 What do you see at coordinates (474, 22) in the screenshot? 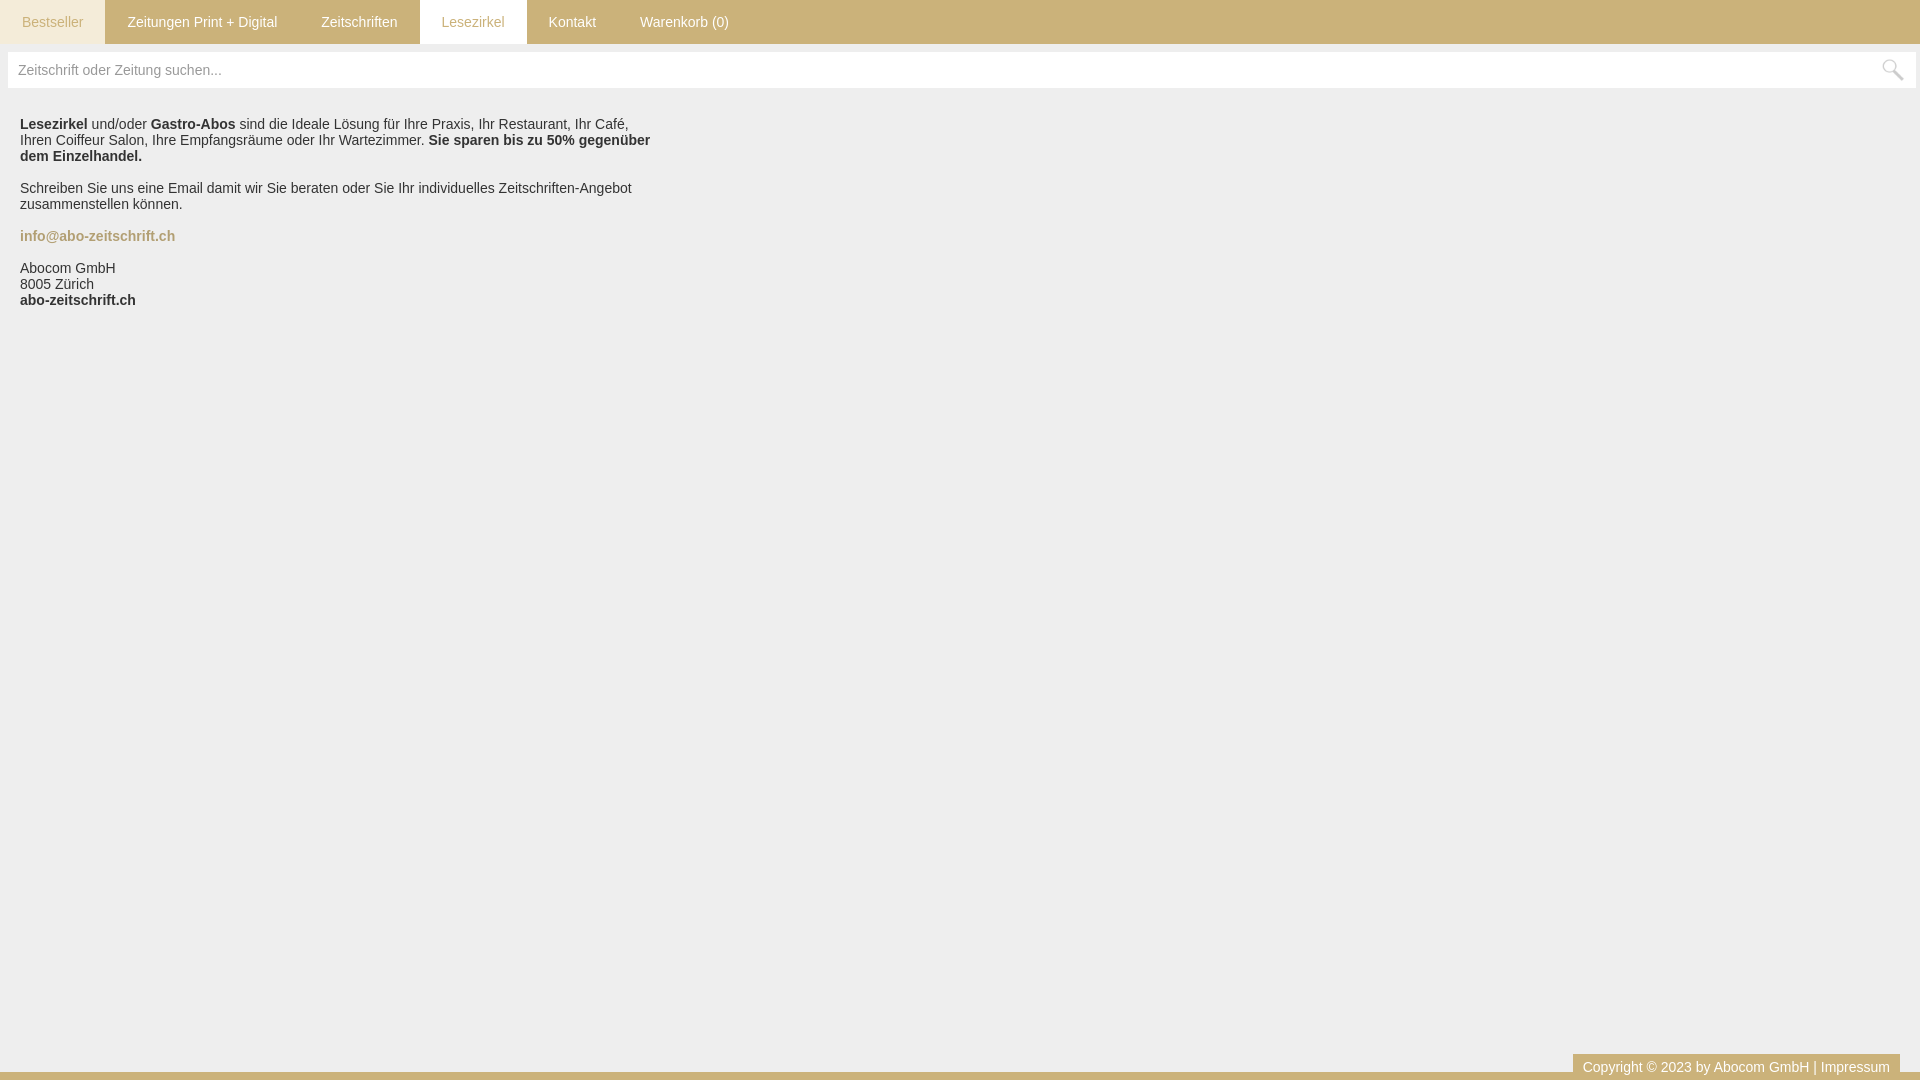
I see `Lesezirkel` at bounding box center [474, 22].